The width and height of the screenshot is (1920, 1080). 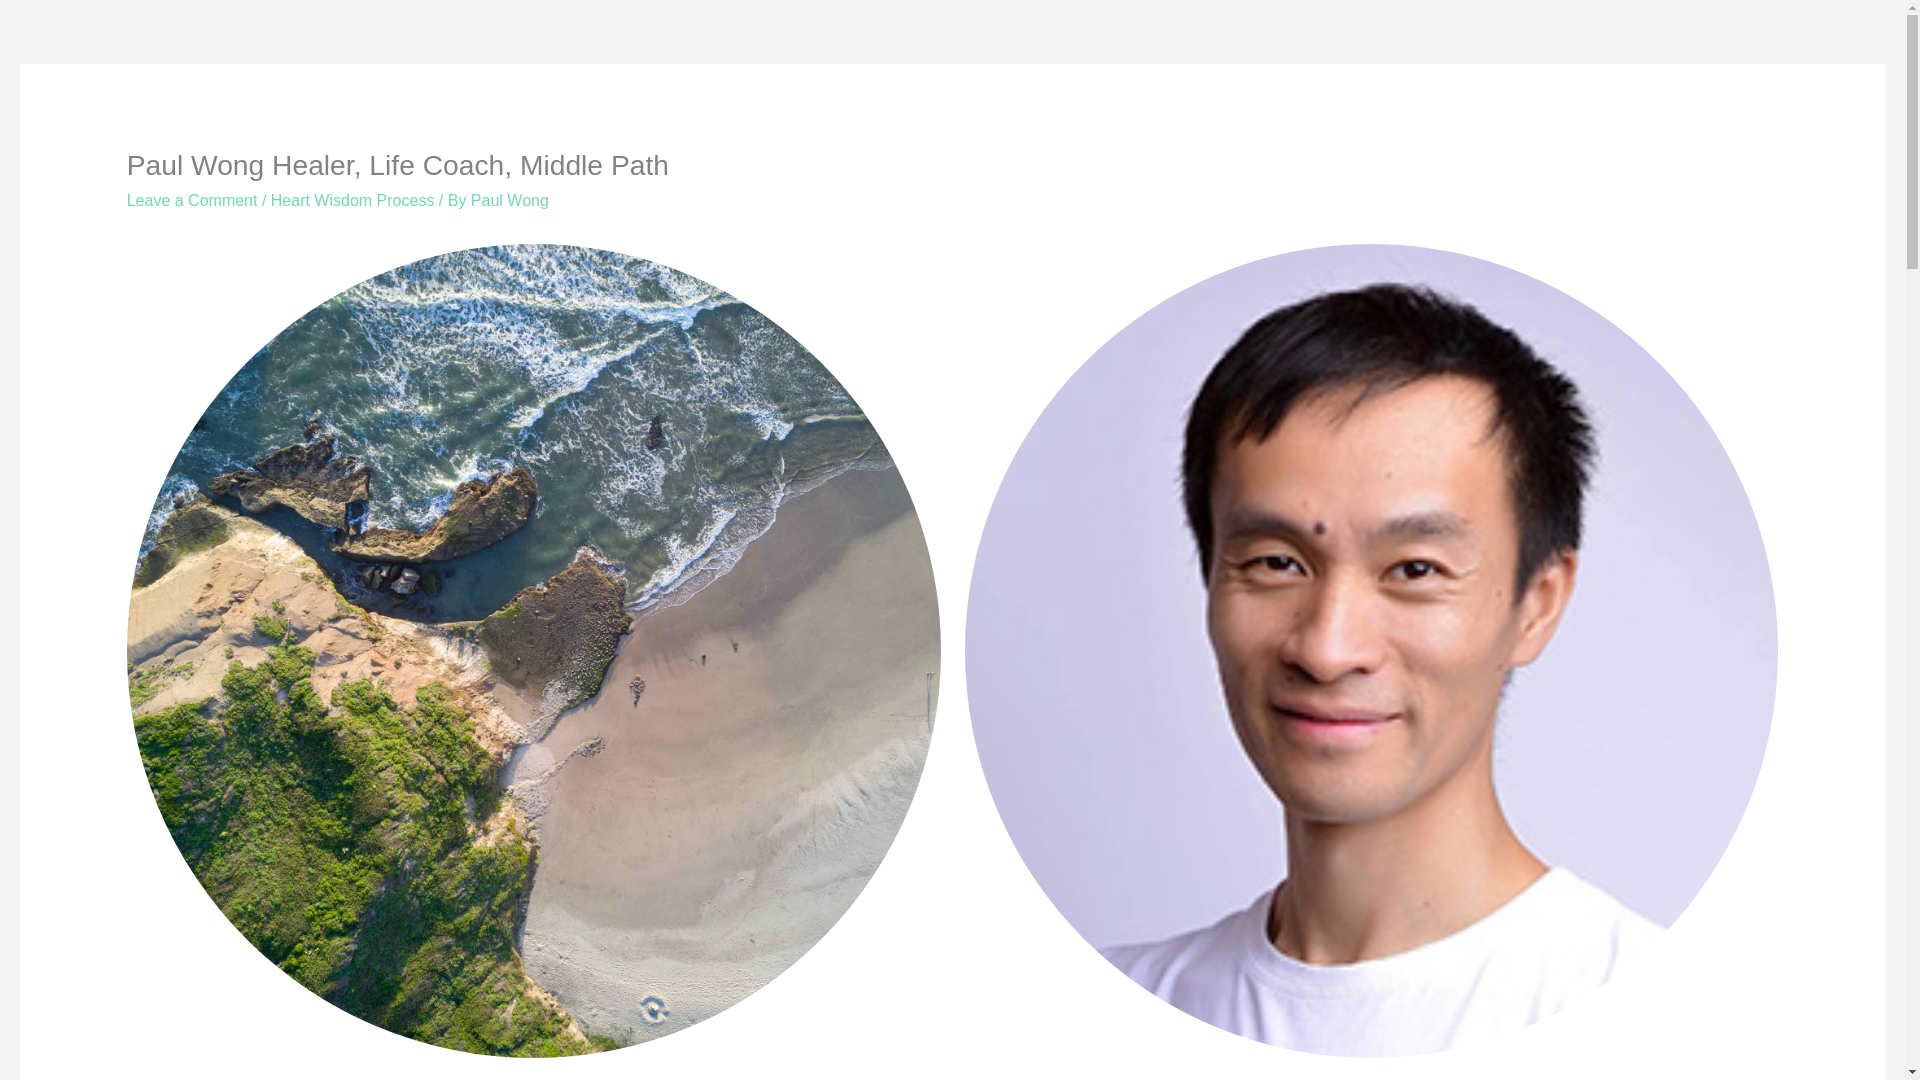 What do you see at coordinates (400, 1045) in the screenshot?
I see `Chinese Energetics` at bounding box center [400, 1045].